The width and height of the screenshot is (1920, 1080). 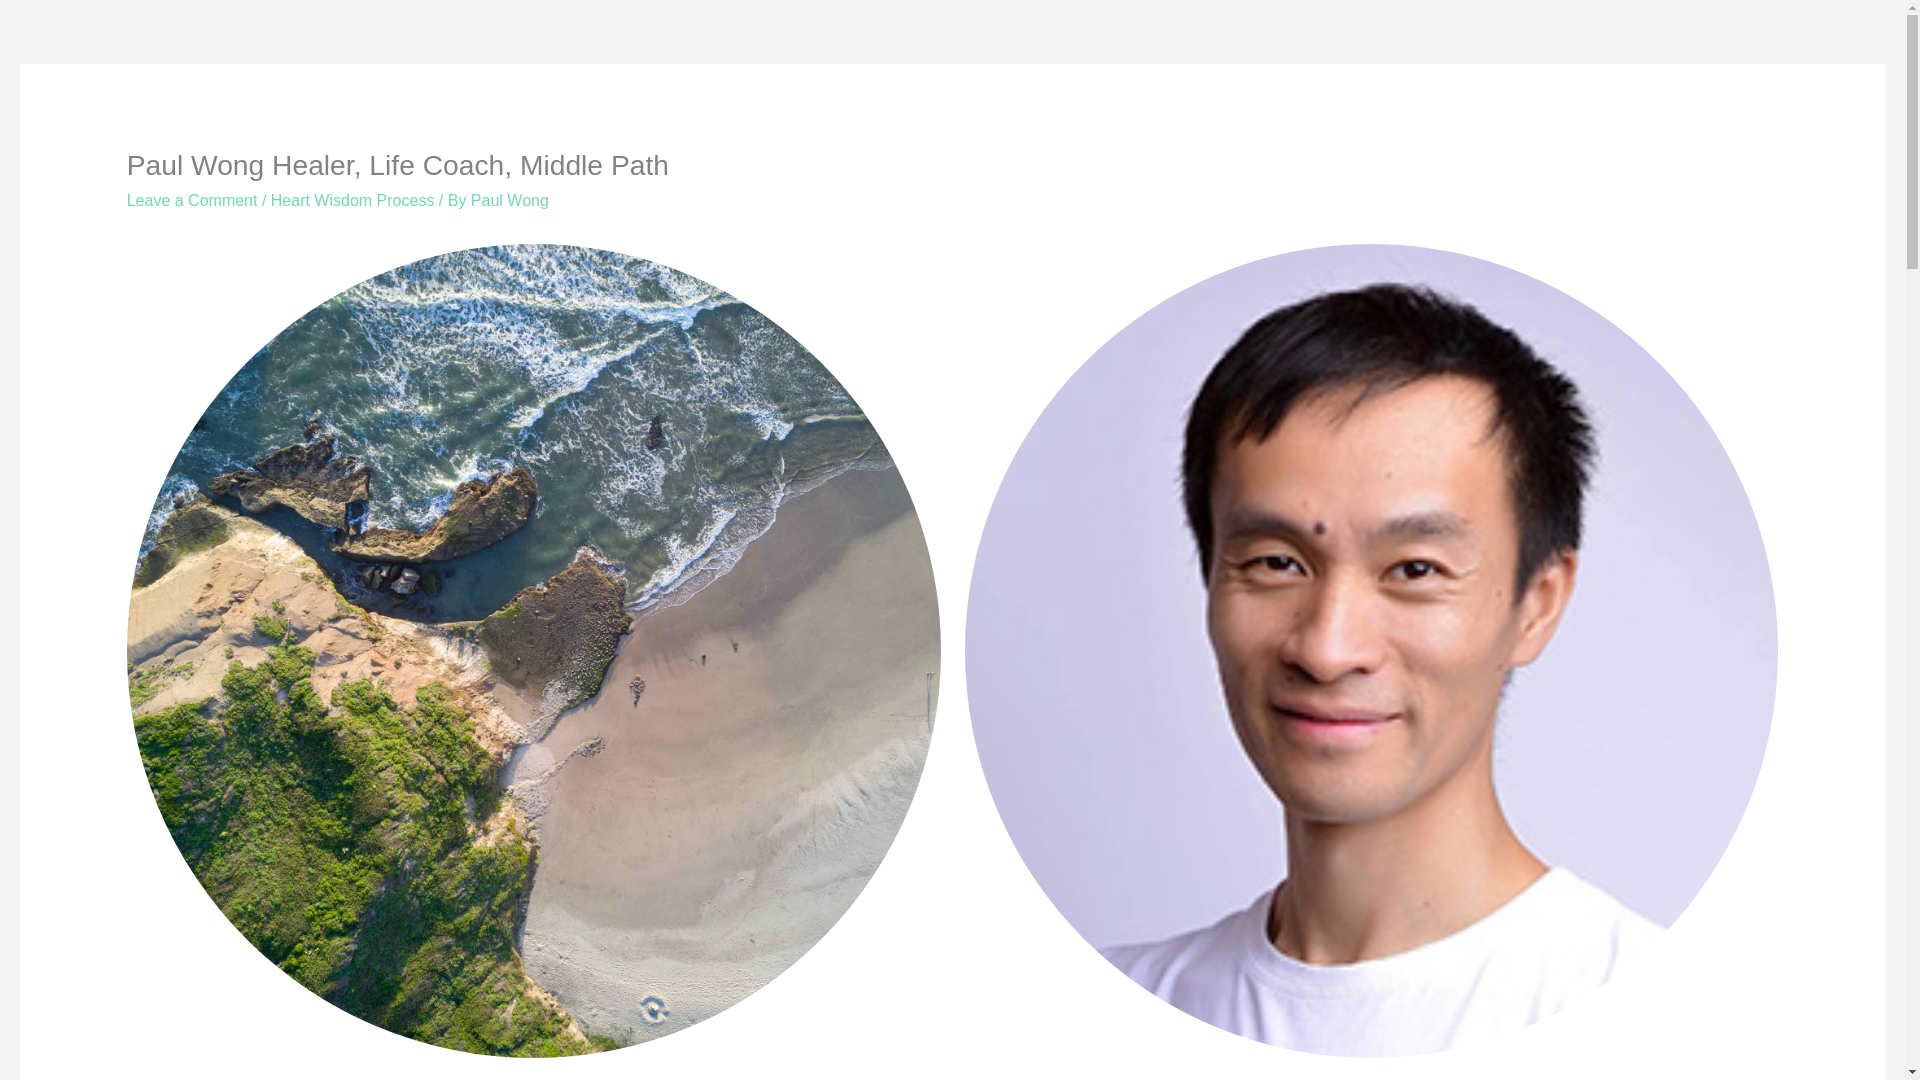 What do you see at coordinates (400, 1045) in the screenshot?
I see `Chinese Energetics` at bounding box center [400, 1045].